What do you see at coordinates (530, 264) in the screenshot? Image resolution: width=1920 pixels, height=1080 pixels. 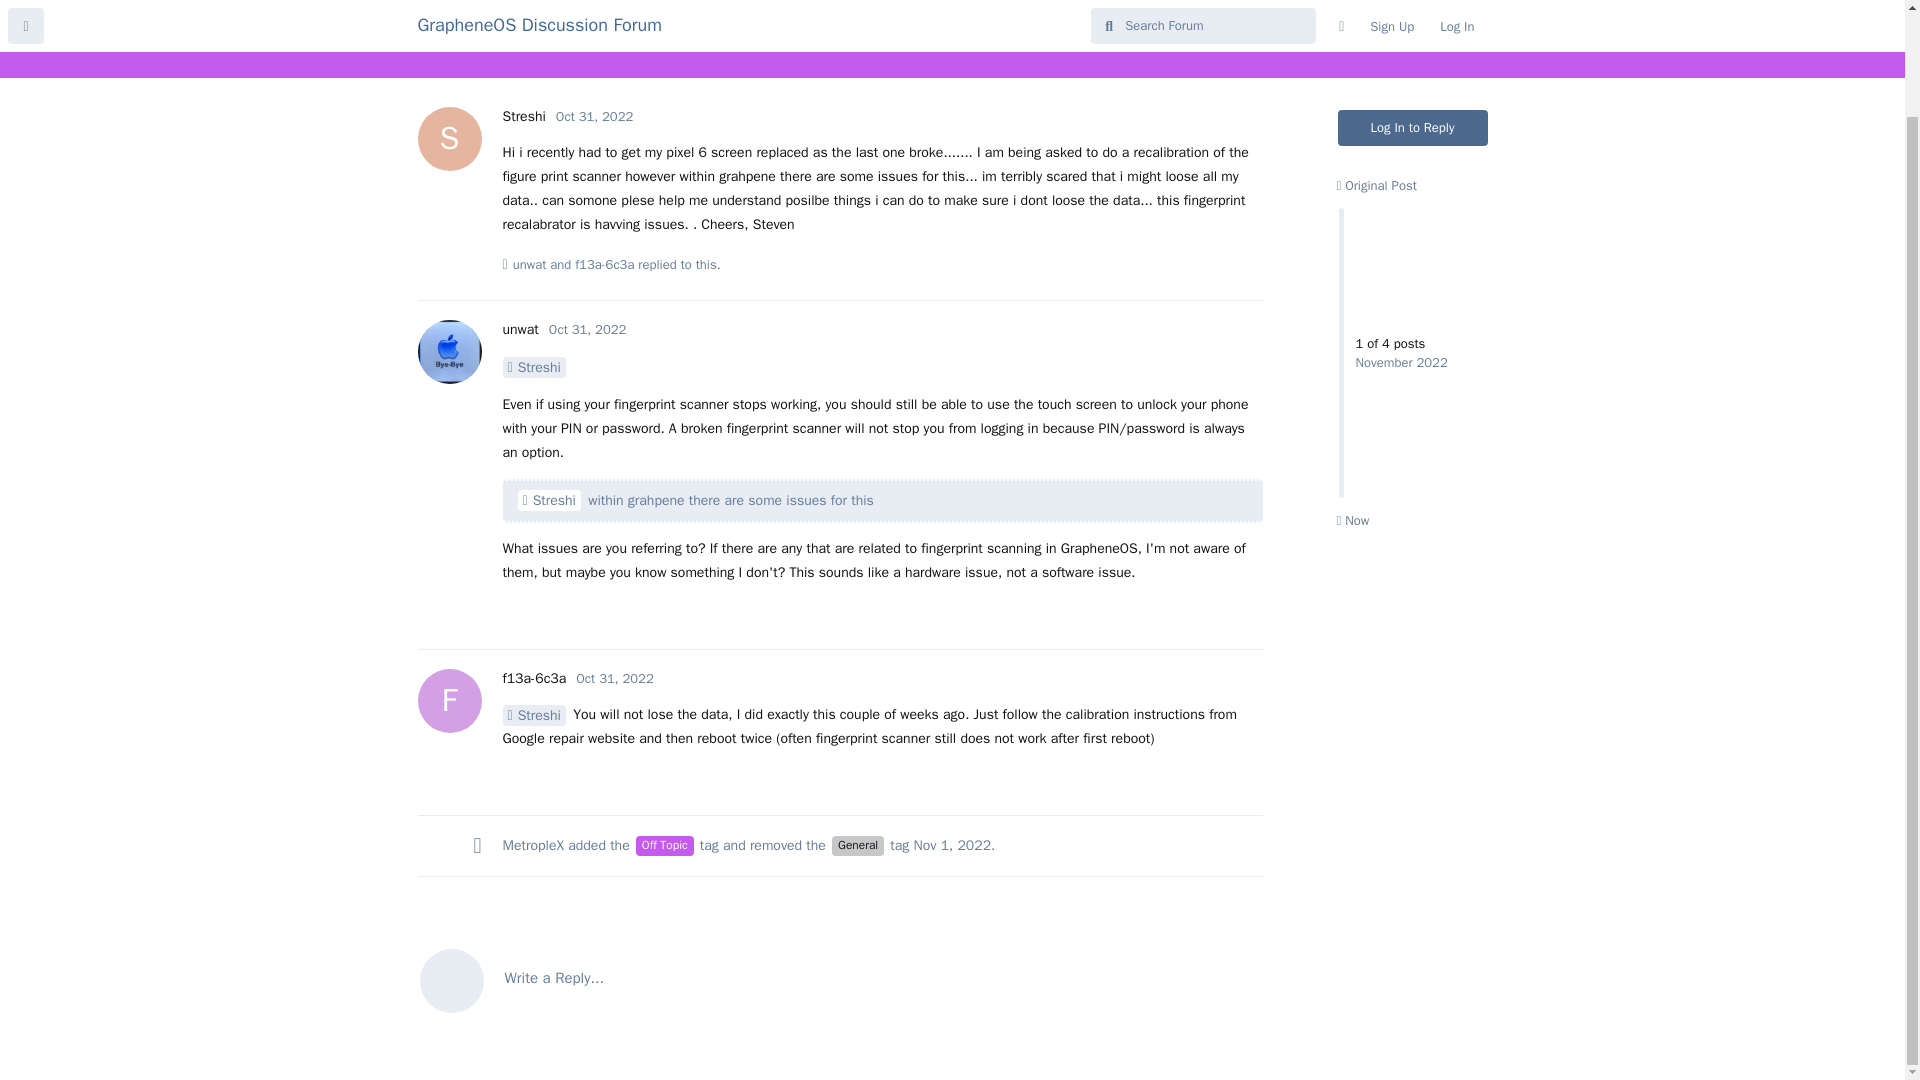 I see `unwat` at bounding box center [530, 264].